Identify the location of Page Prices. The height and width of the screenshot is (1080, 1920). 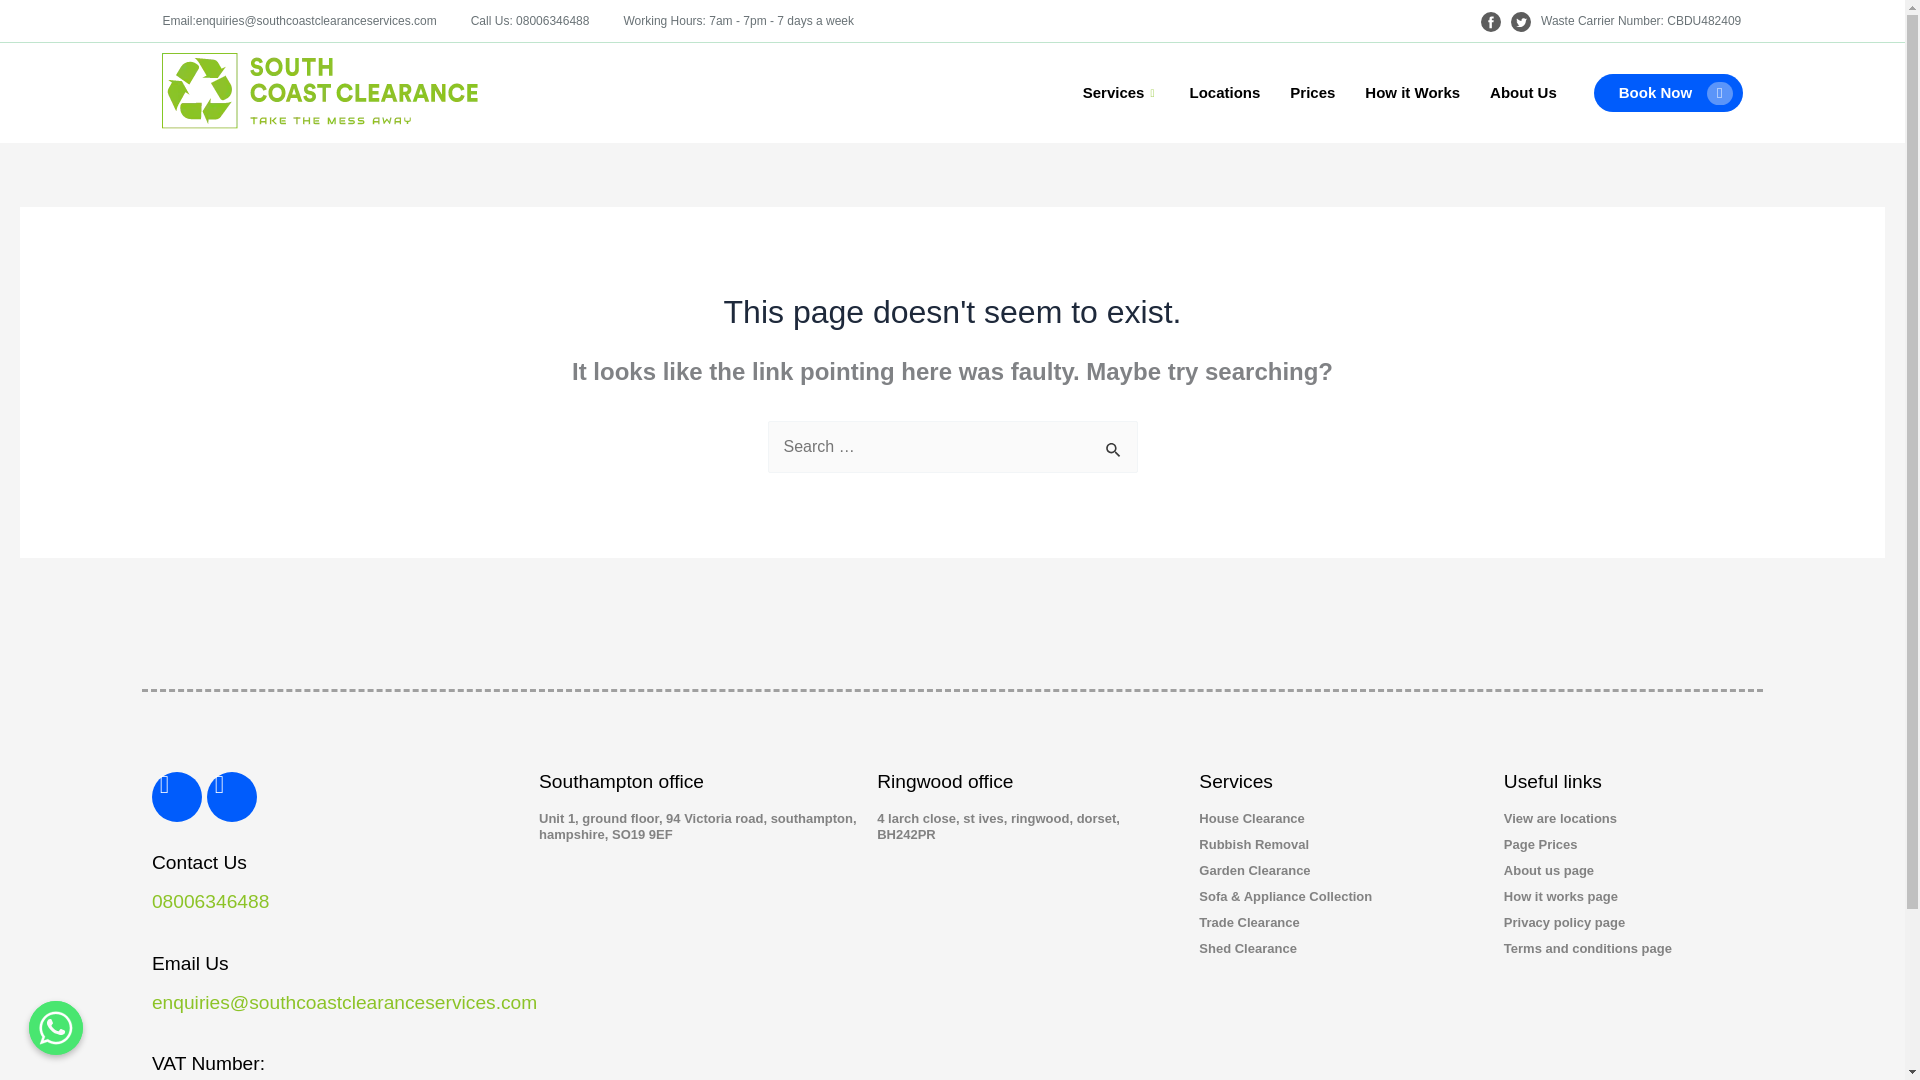
(1627, 845).